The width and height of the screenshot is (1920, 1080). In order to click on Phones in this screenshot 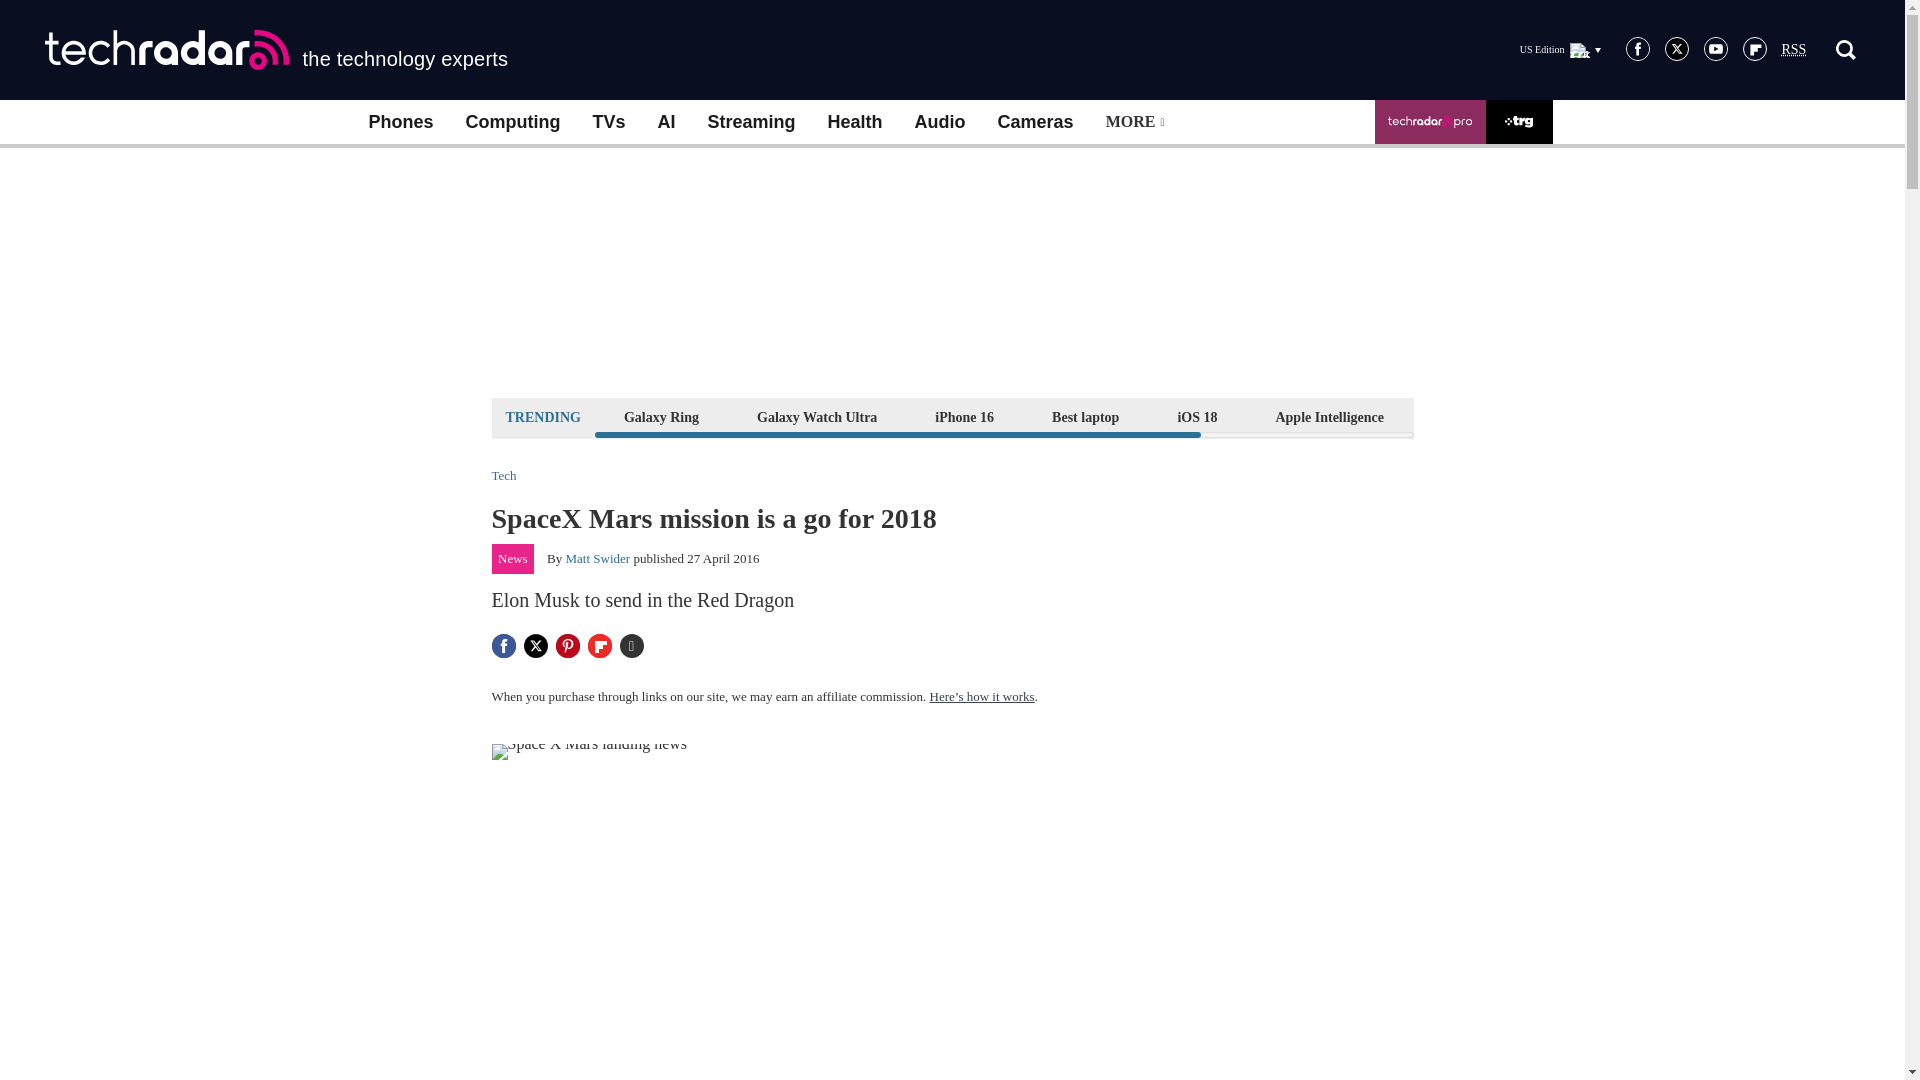, I will do `click(400, 122)`.